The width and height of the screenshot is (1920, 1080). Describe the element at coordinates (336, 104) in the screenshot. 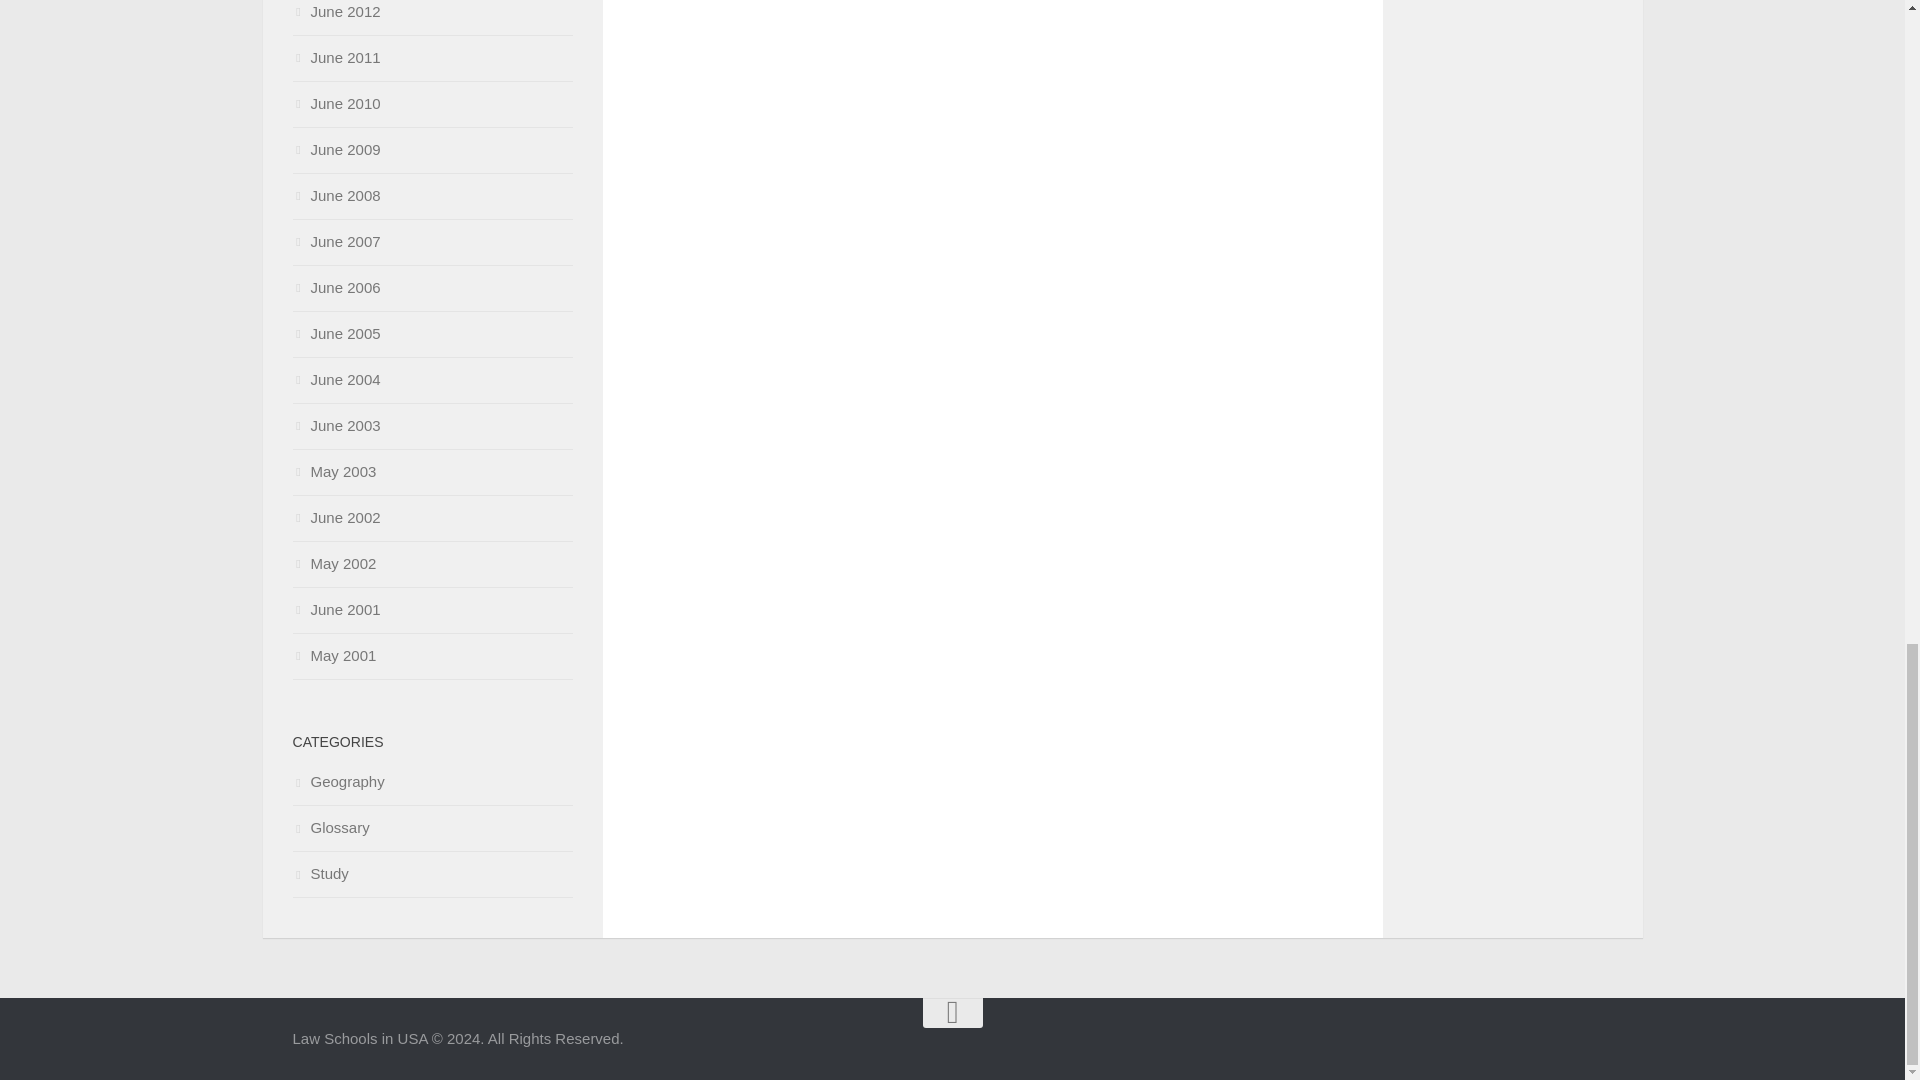

I see `June 2010` at that location.